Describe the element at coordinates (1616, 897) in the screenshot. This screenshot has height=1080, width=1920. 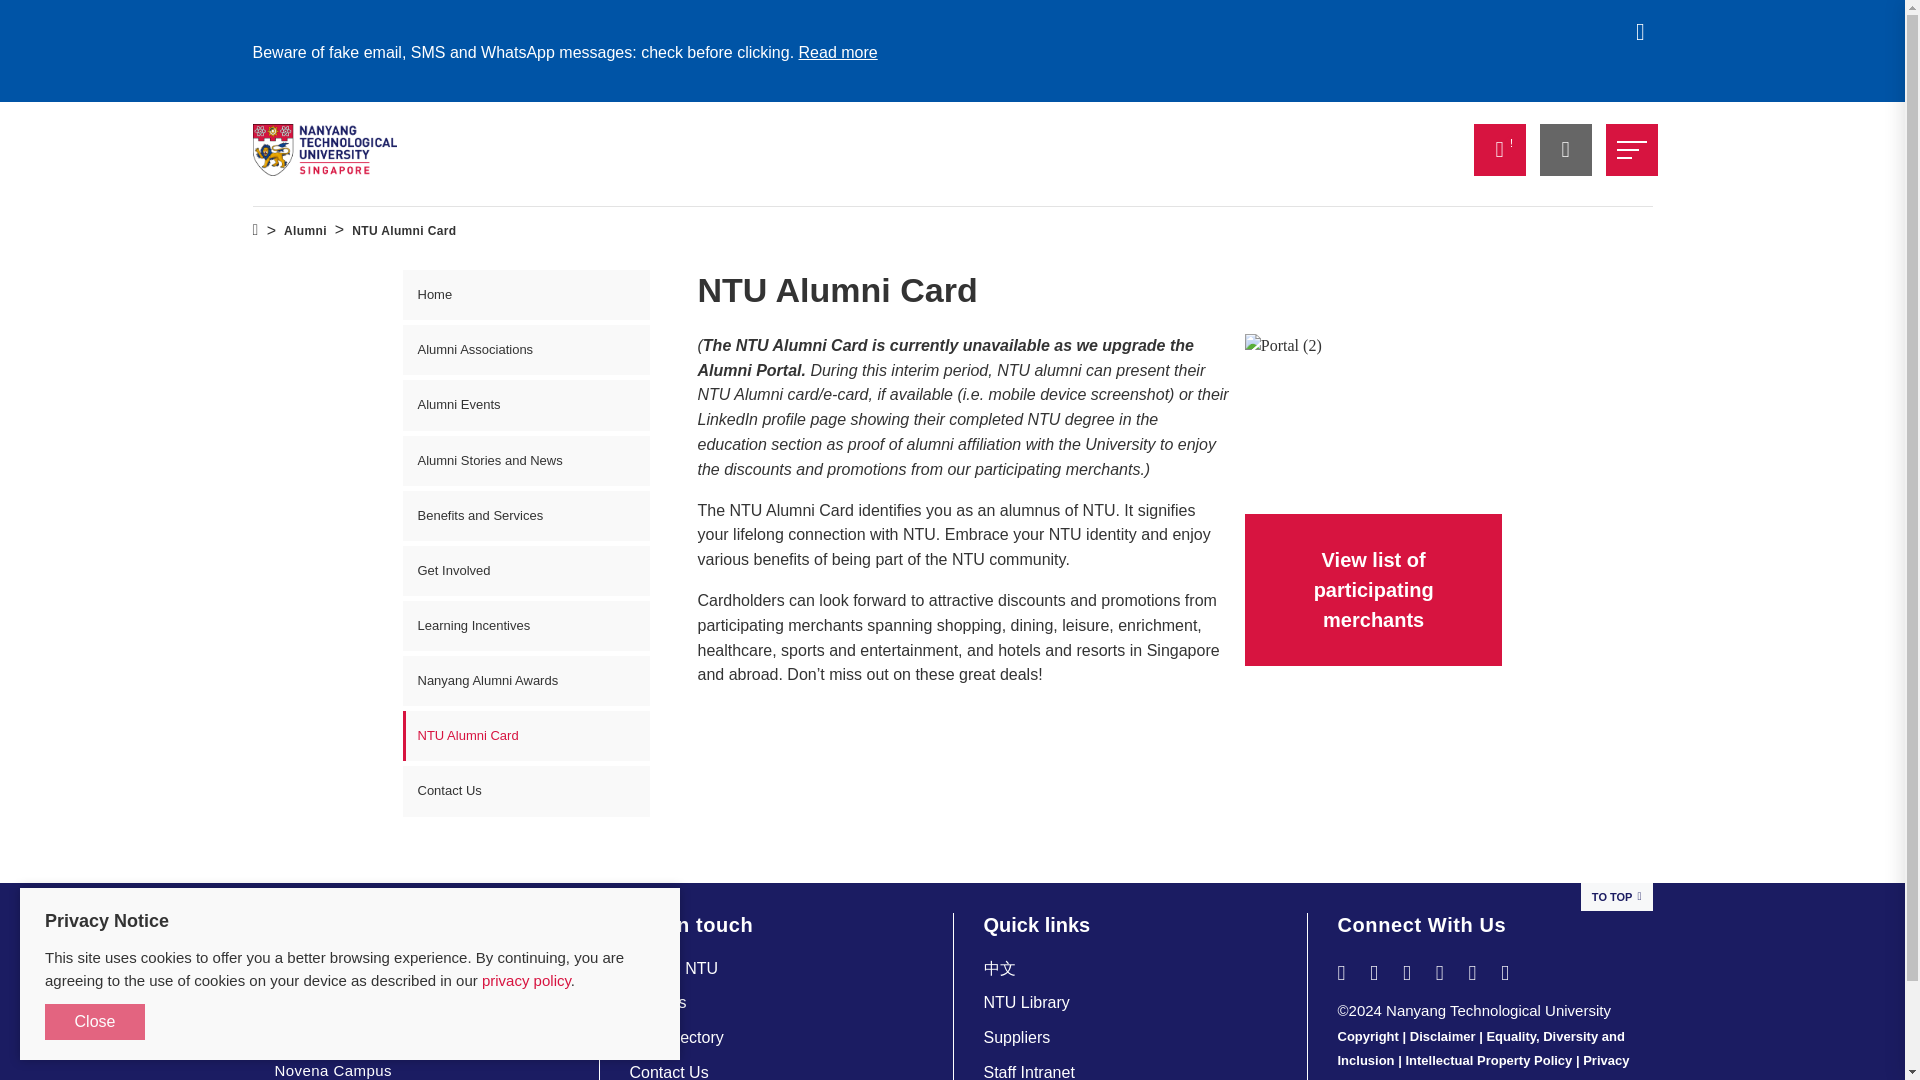
I see `TO TOP` at that location.